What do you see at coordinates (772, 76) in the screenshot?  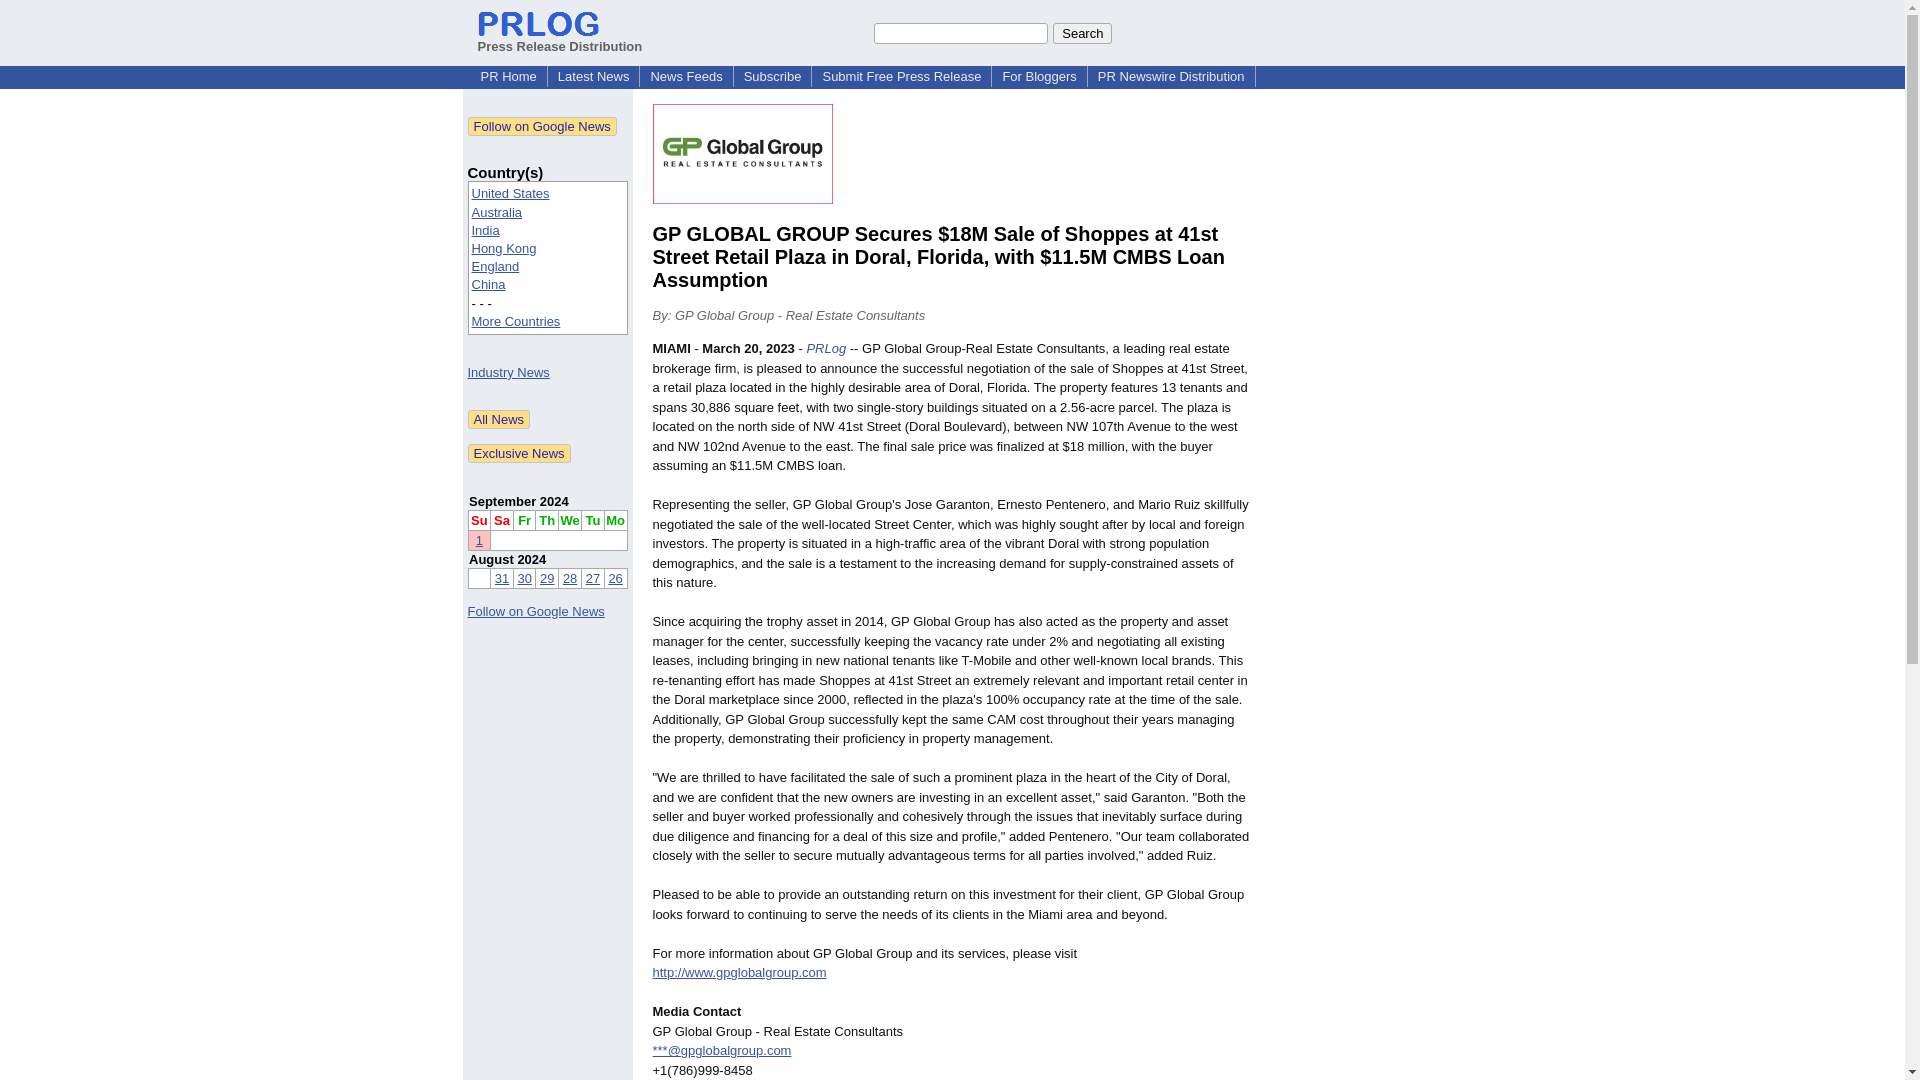 I see `Subscribe` at bounding box center [772, 76].